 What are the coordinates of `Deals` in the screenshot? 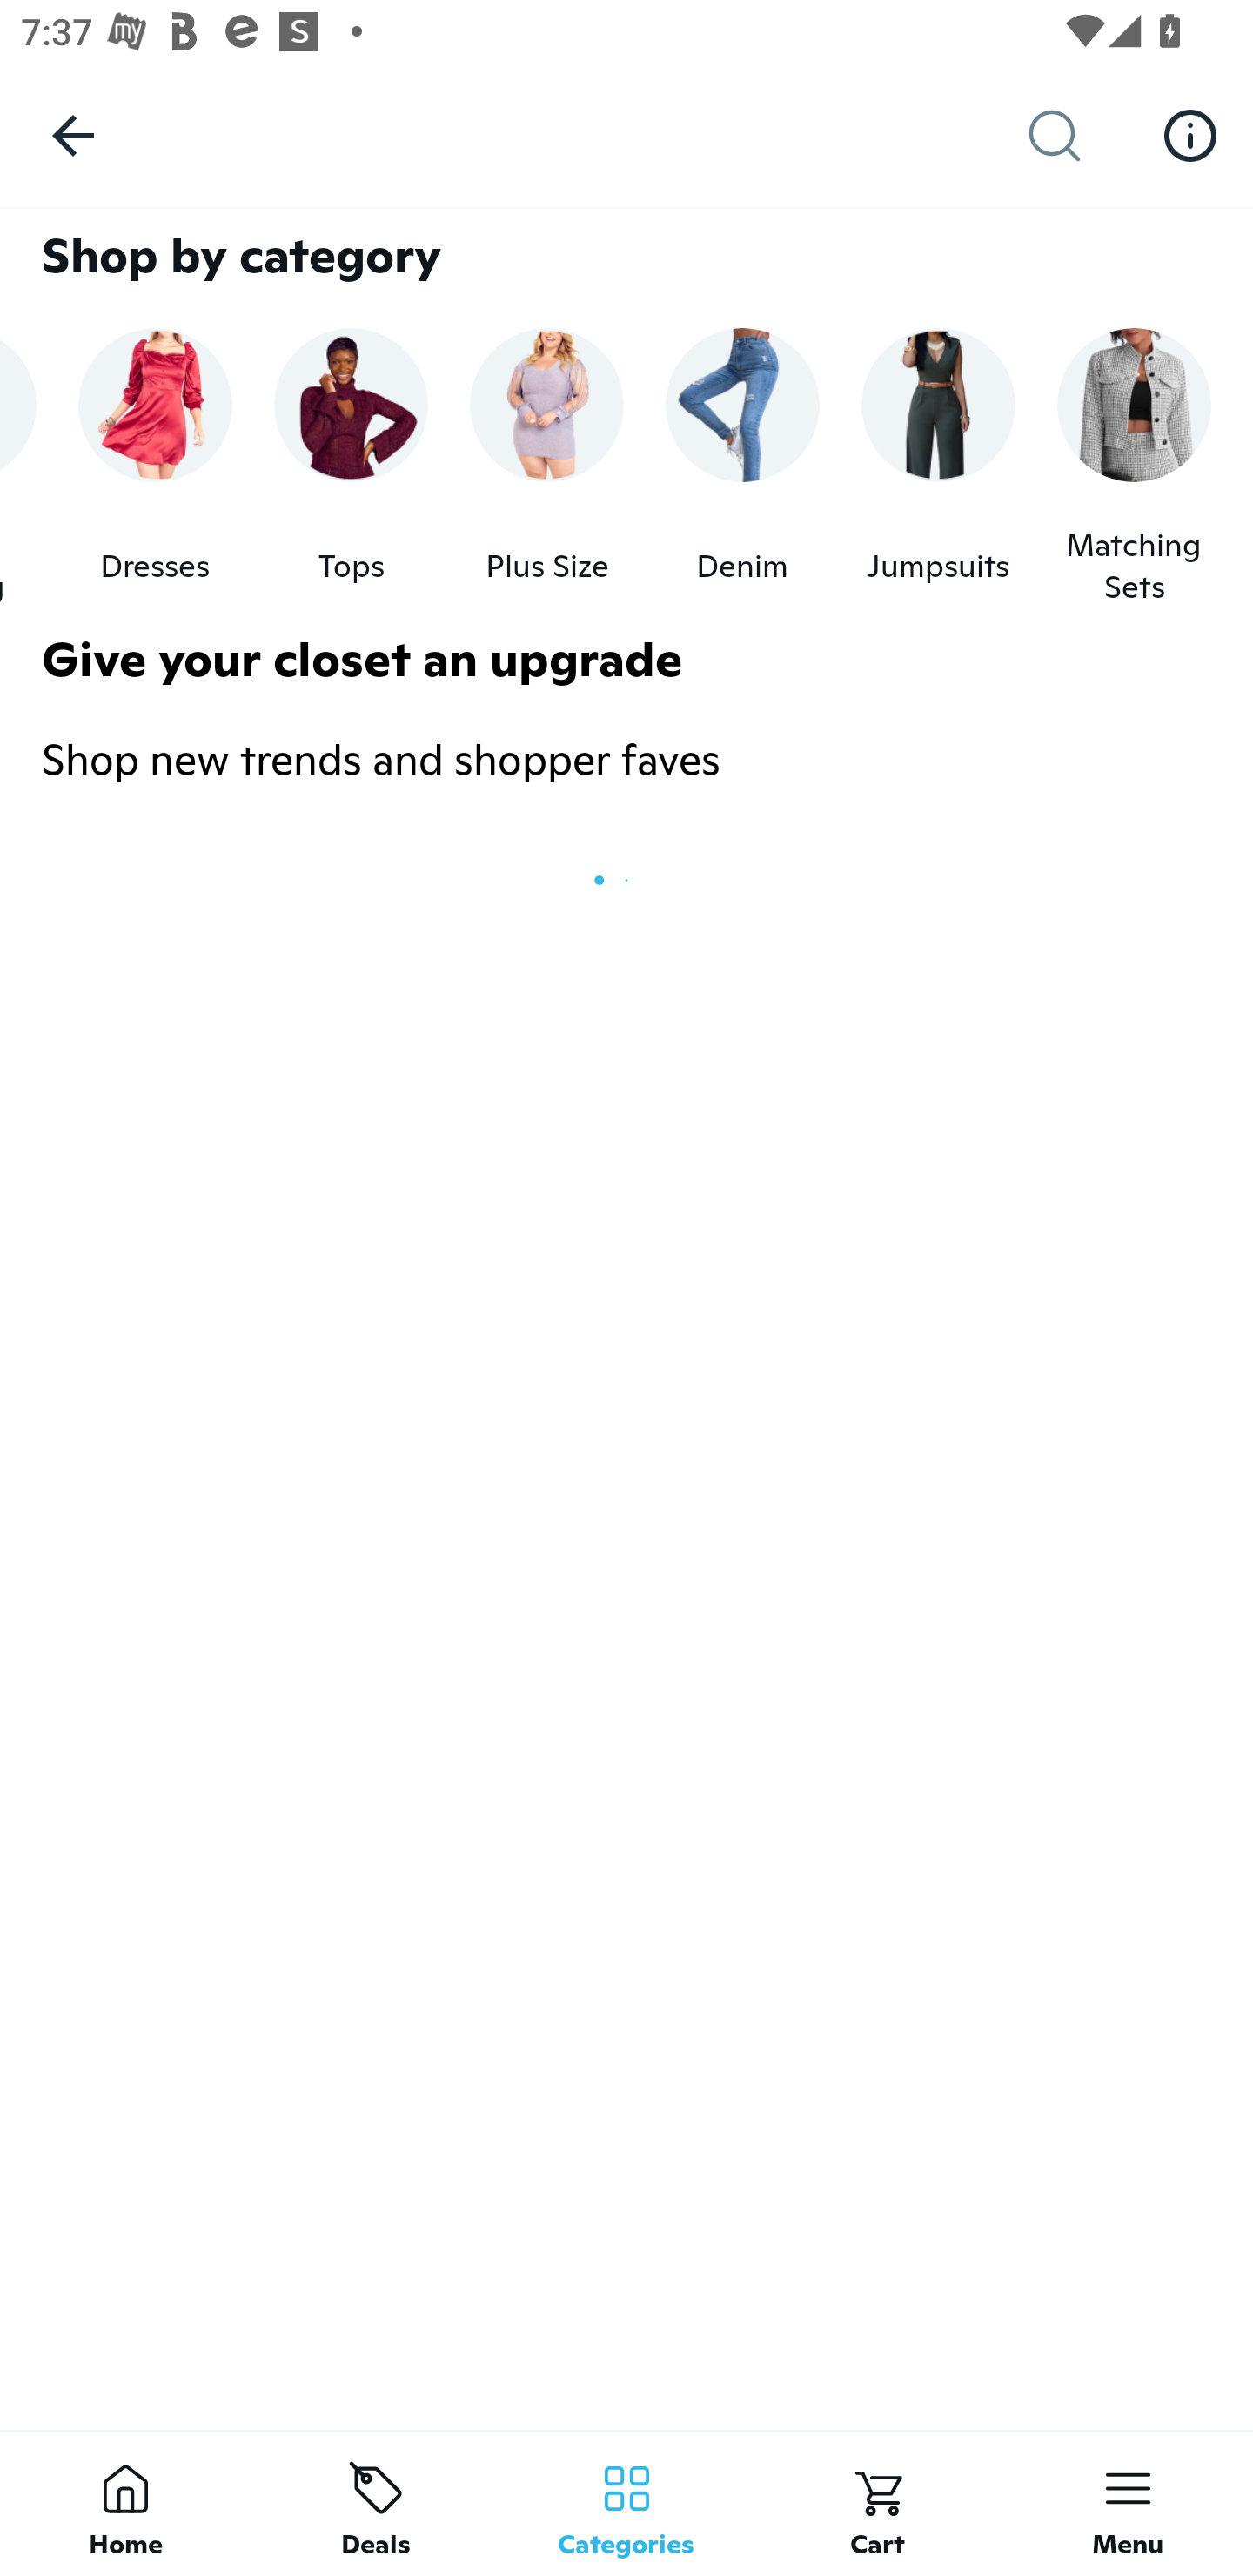 It's located at (376, 2503).